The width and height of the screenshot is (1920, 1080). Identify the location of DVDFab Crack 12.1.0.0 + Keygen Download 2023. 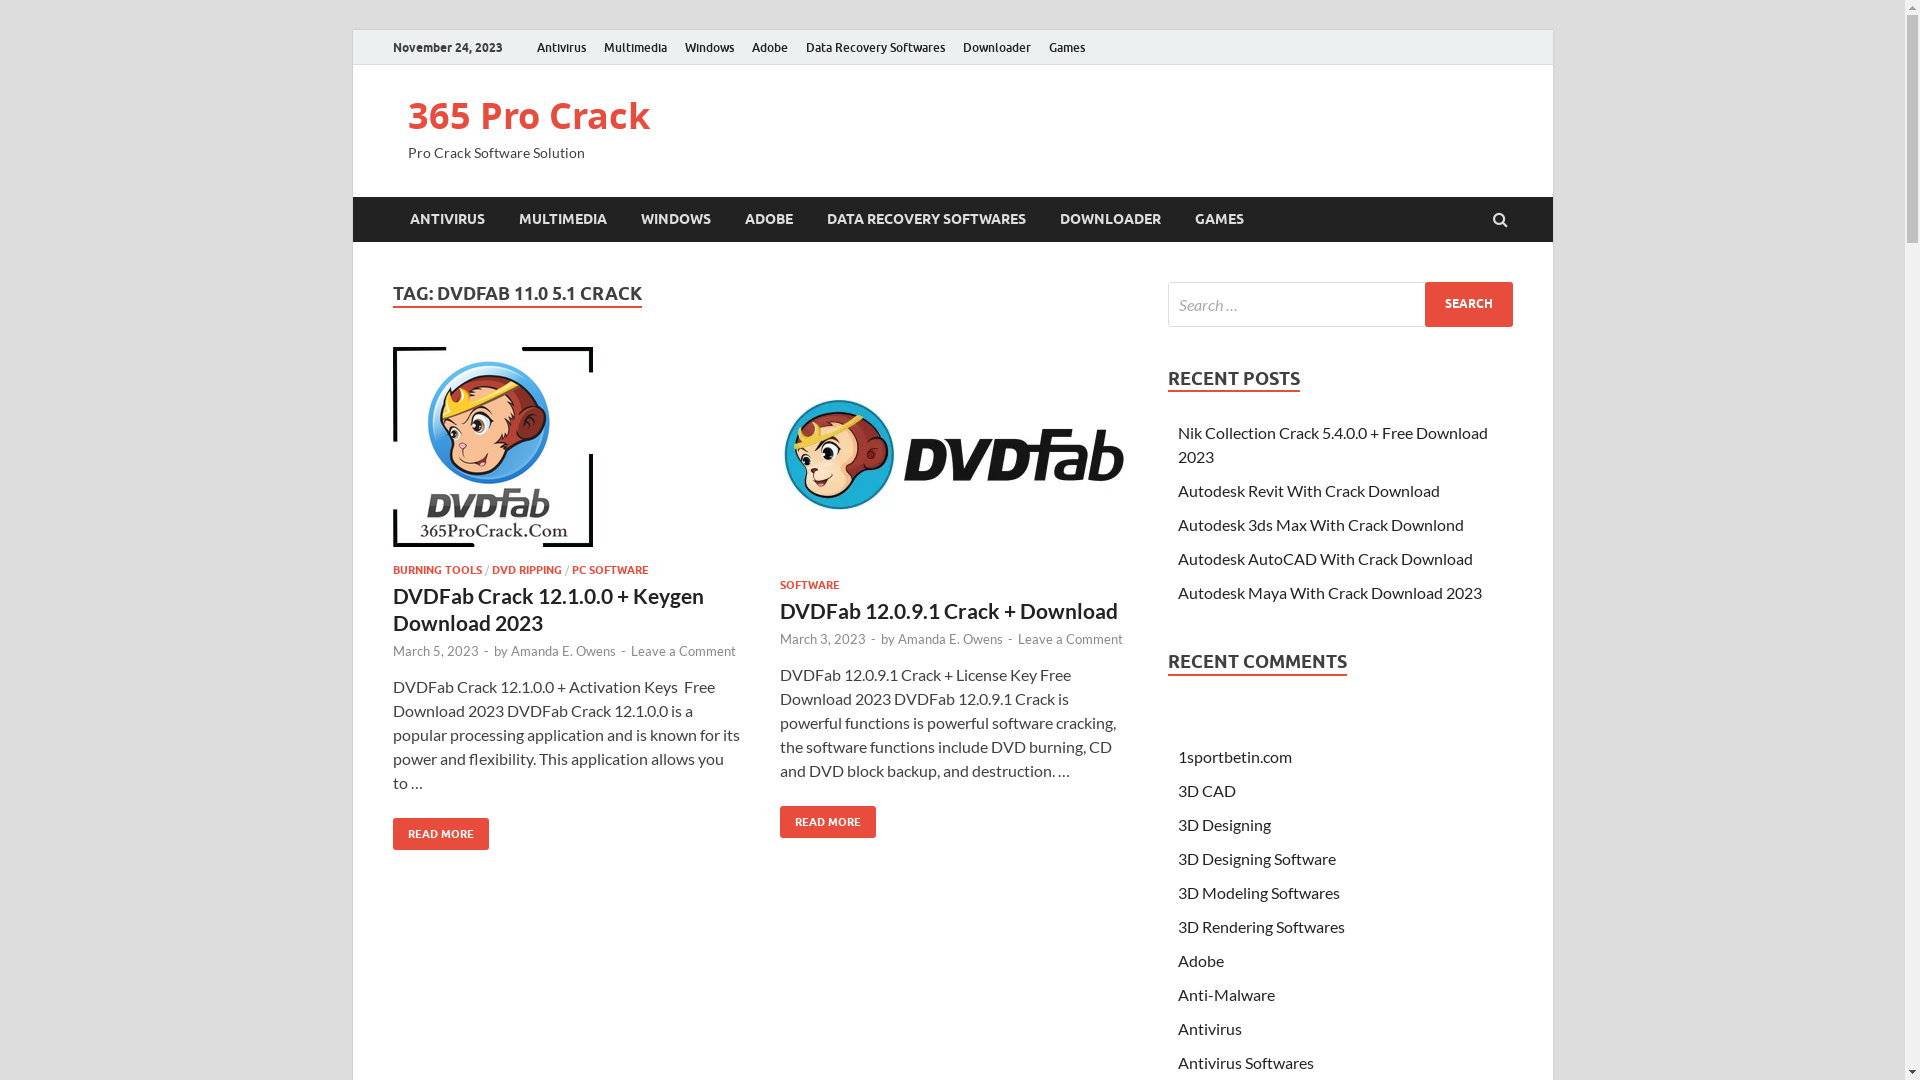
(566, 455).